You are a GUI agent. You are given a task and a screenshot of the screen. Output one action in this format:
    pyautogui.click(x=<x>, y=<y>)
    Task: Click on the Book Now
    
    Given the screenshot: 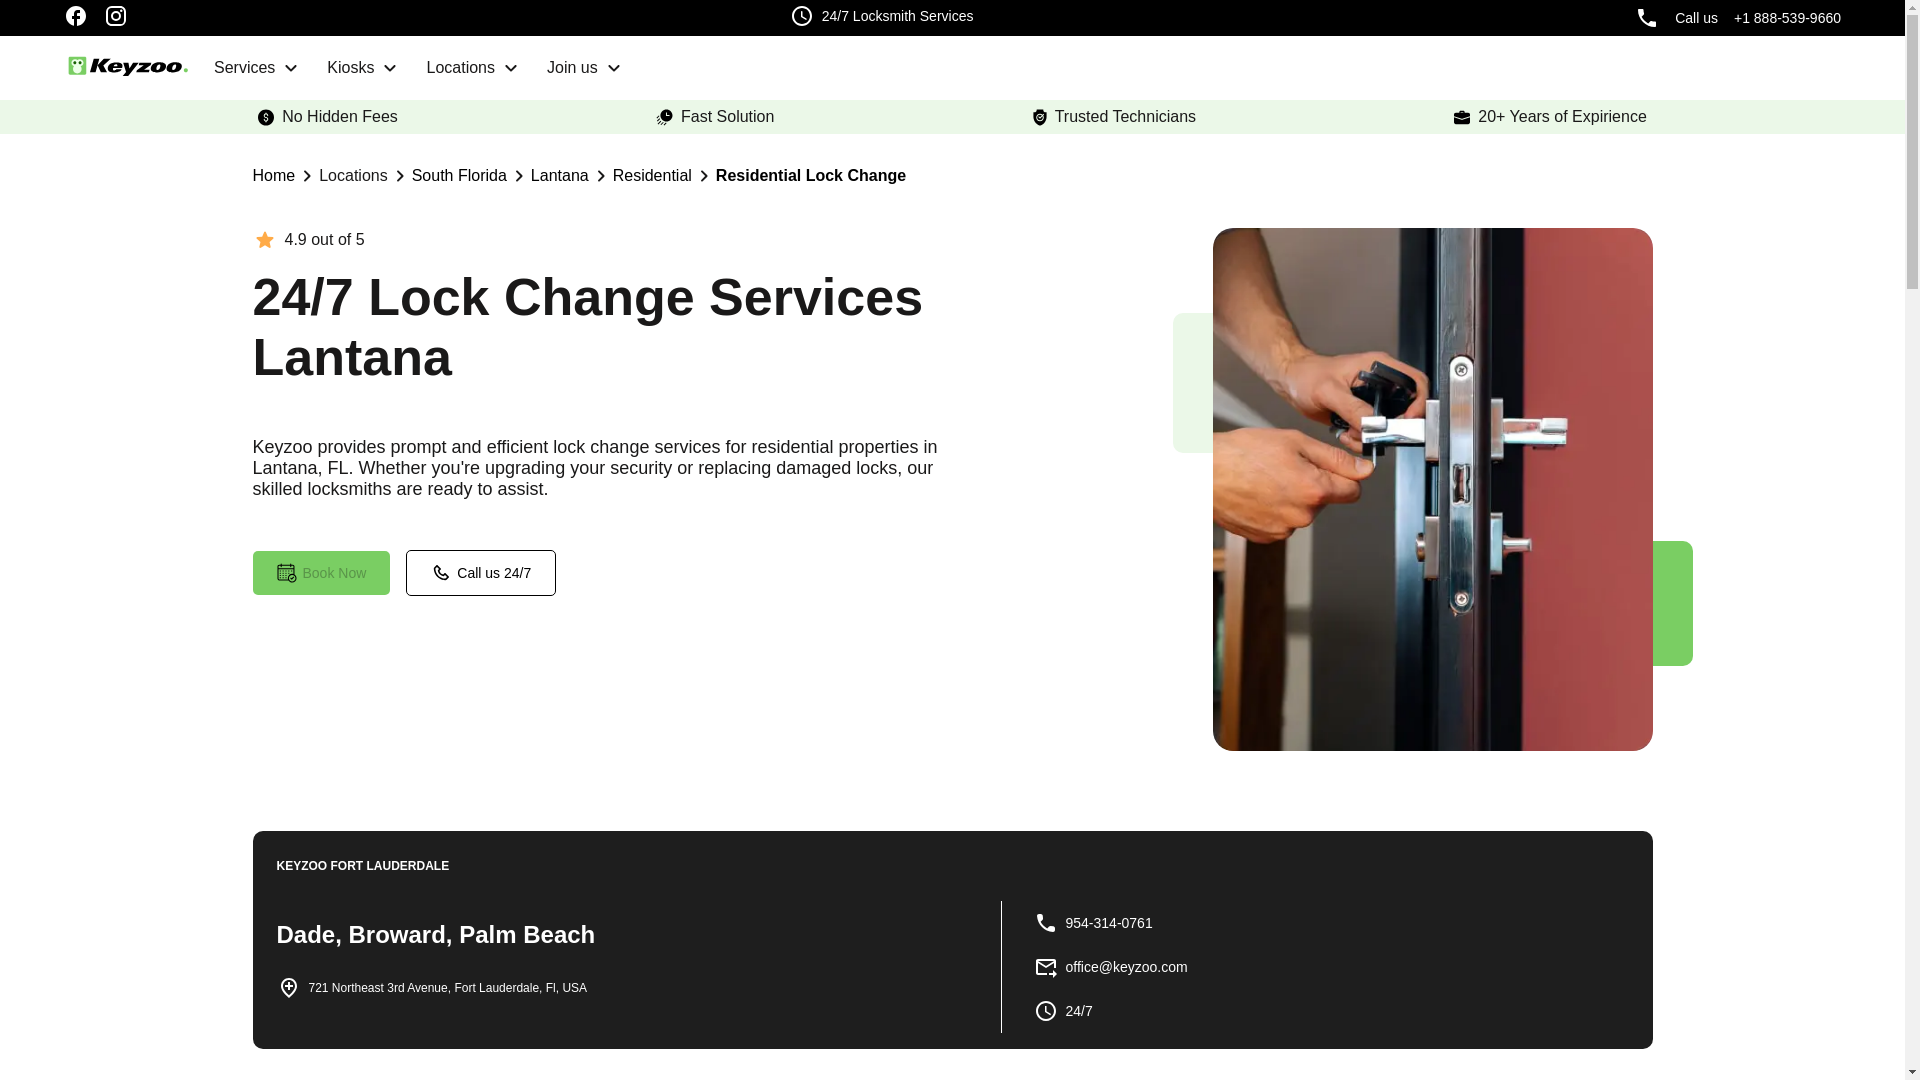 What is the action you would take?
    pyautogui.click(x=320, y=572)
    